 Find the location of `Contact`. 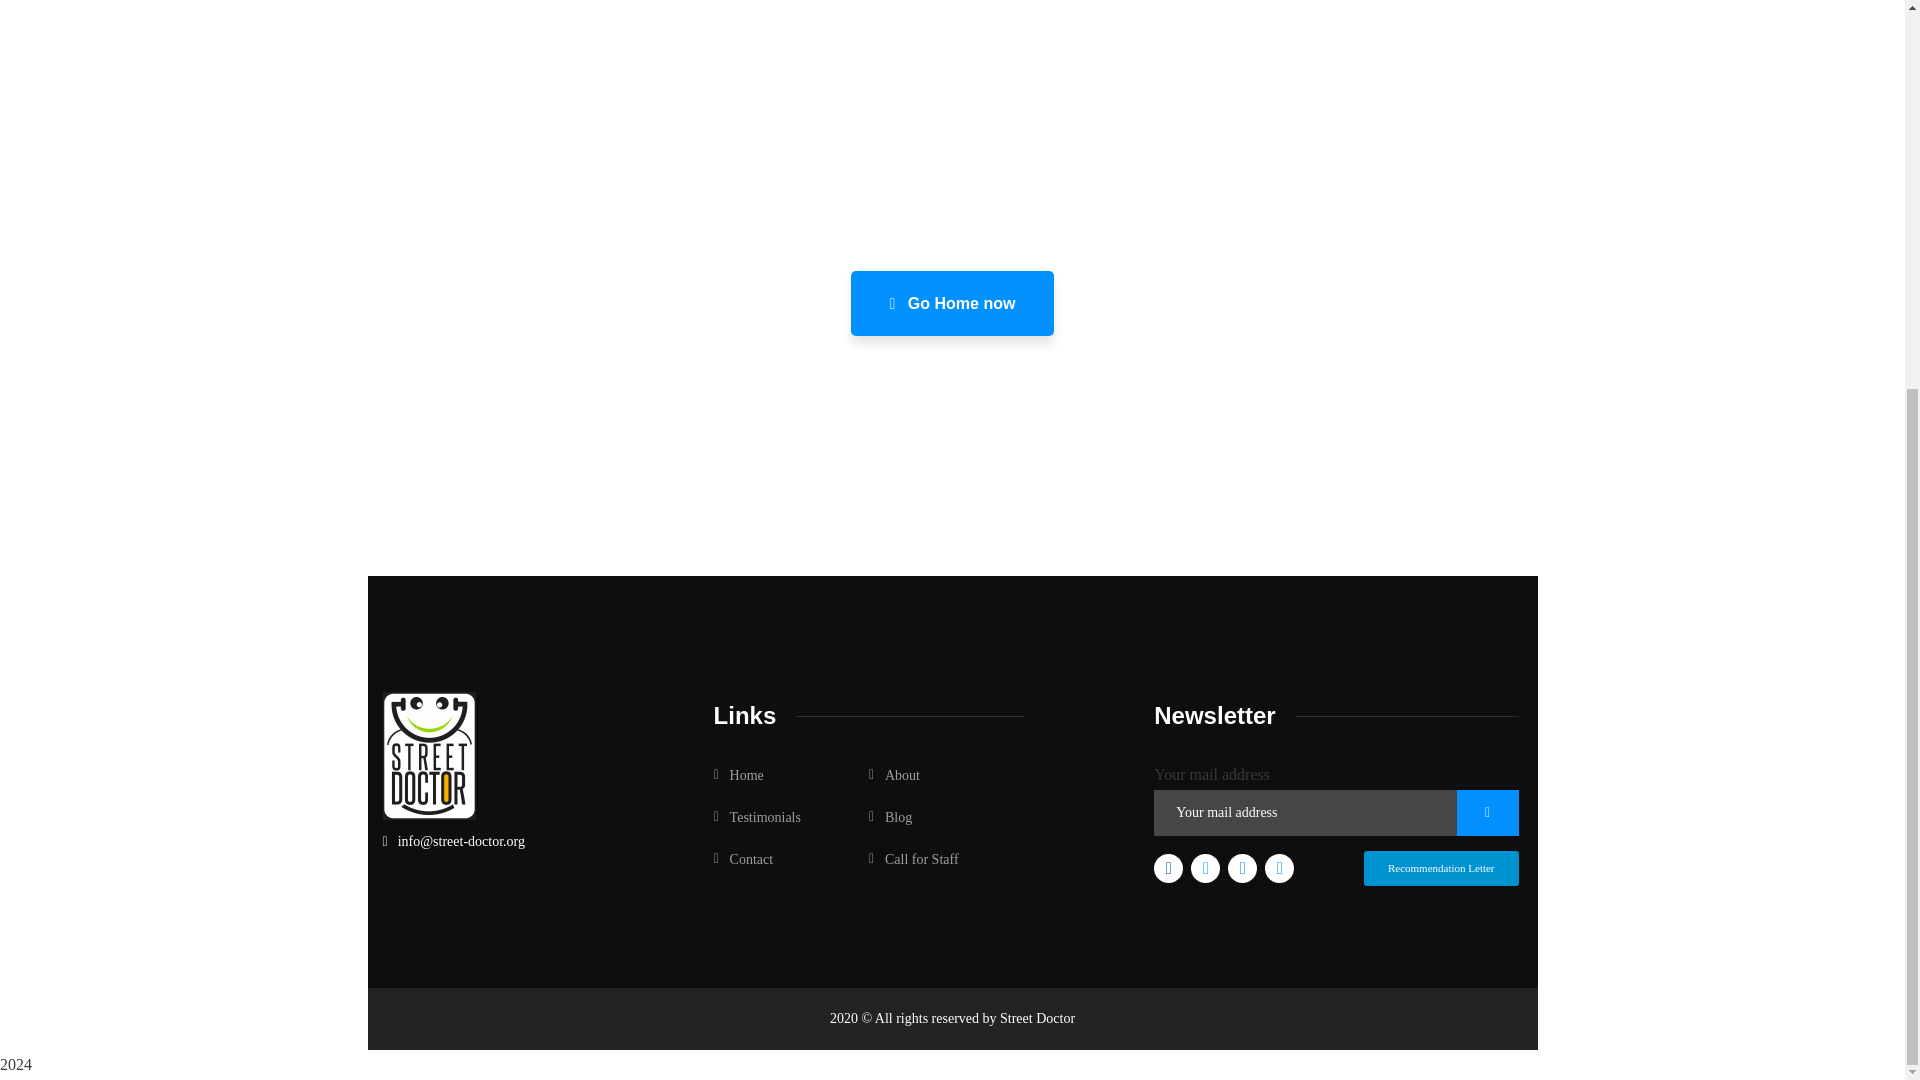

Contact is located at coordinates (744, 860).